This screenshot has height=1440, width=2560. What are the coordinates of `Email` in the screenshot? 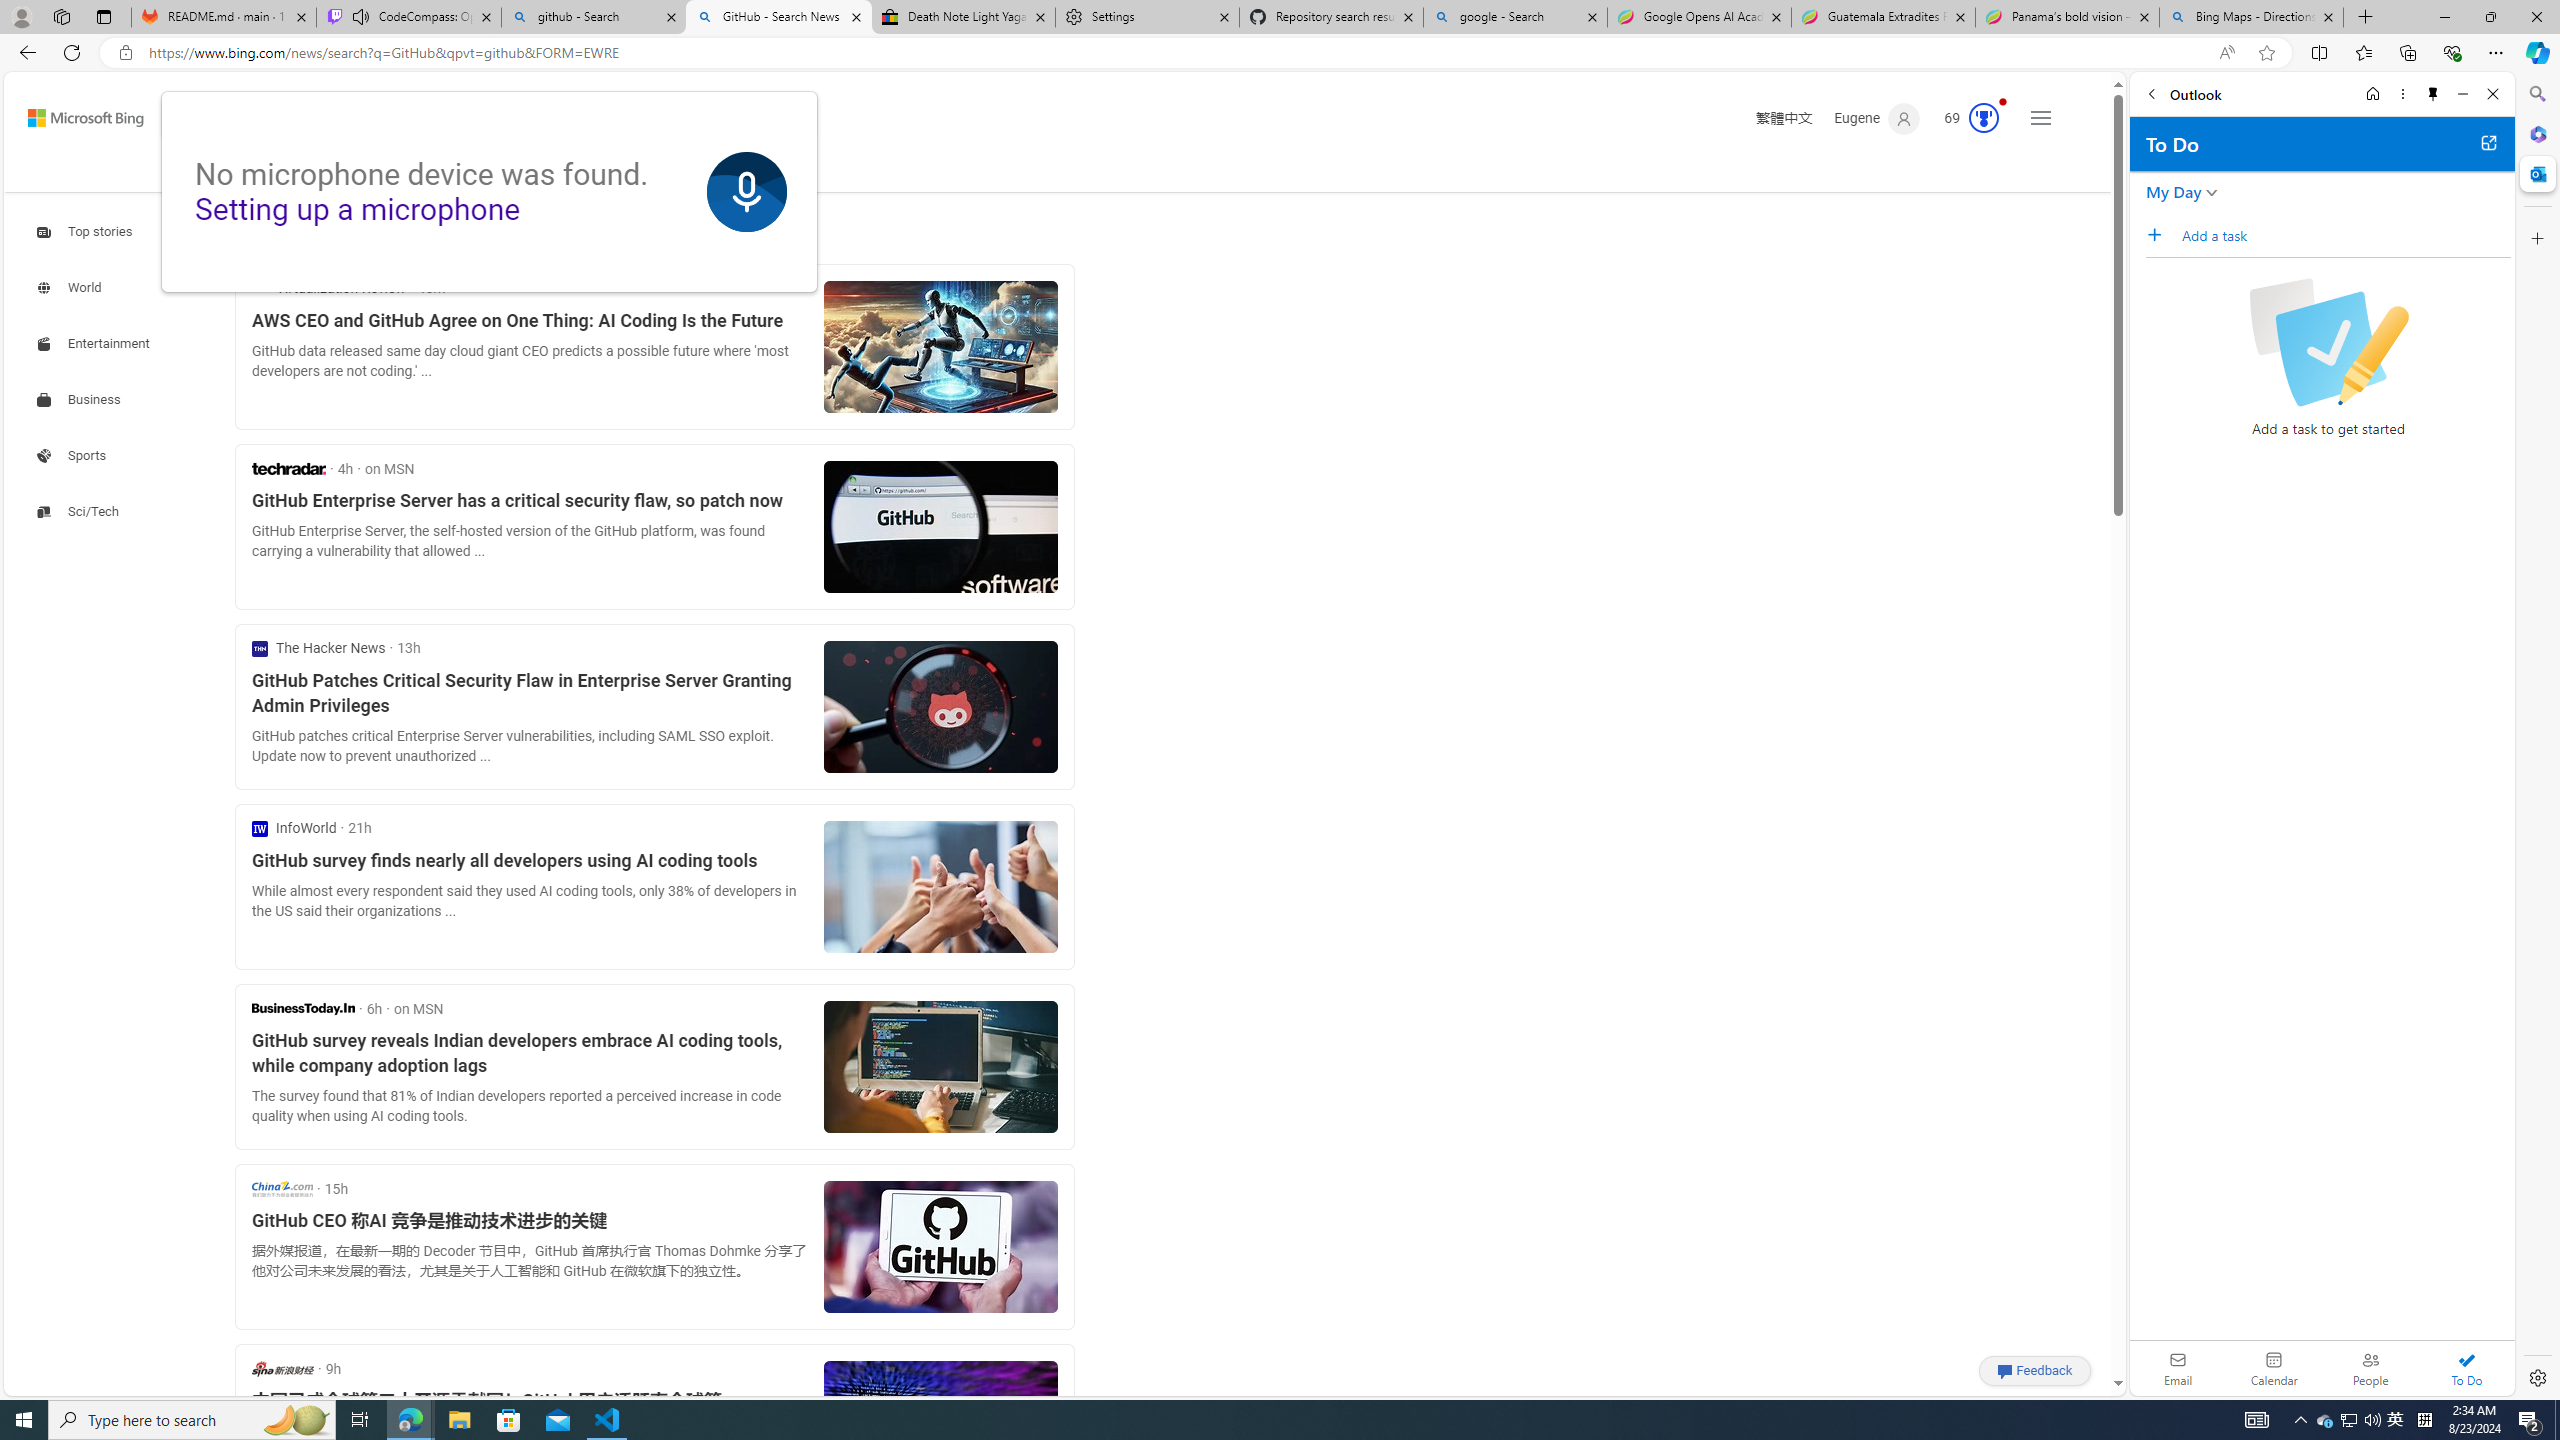 It's located at (2178, 1368).